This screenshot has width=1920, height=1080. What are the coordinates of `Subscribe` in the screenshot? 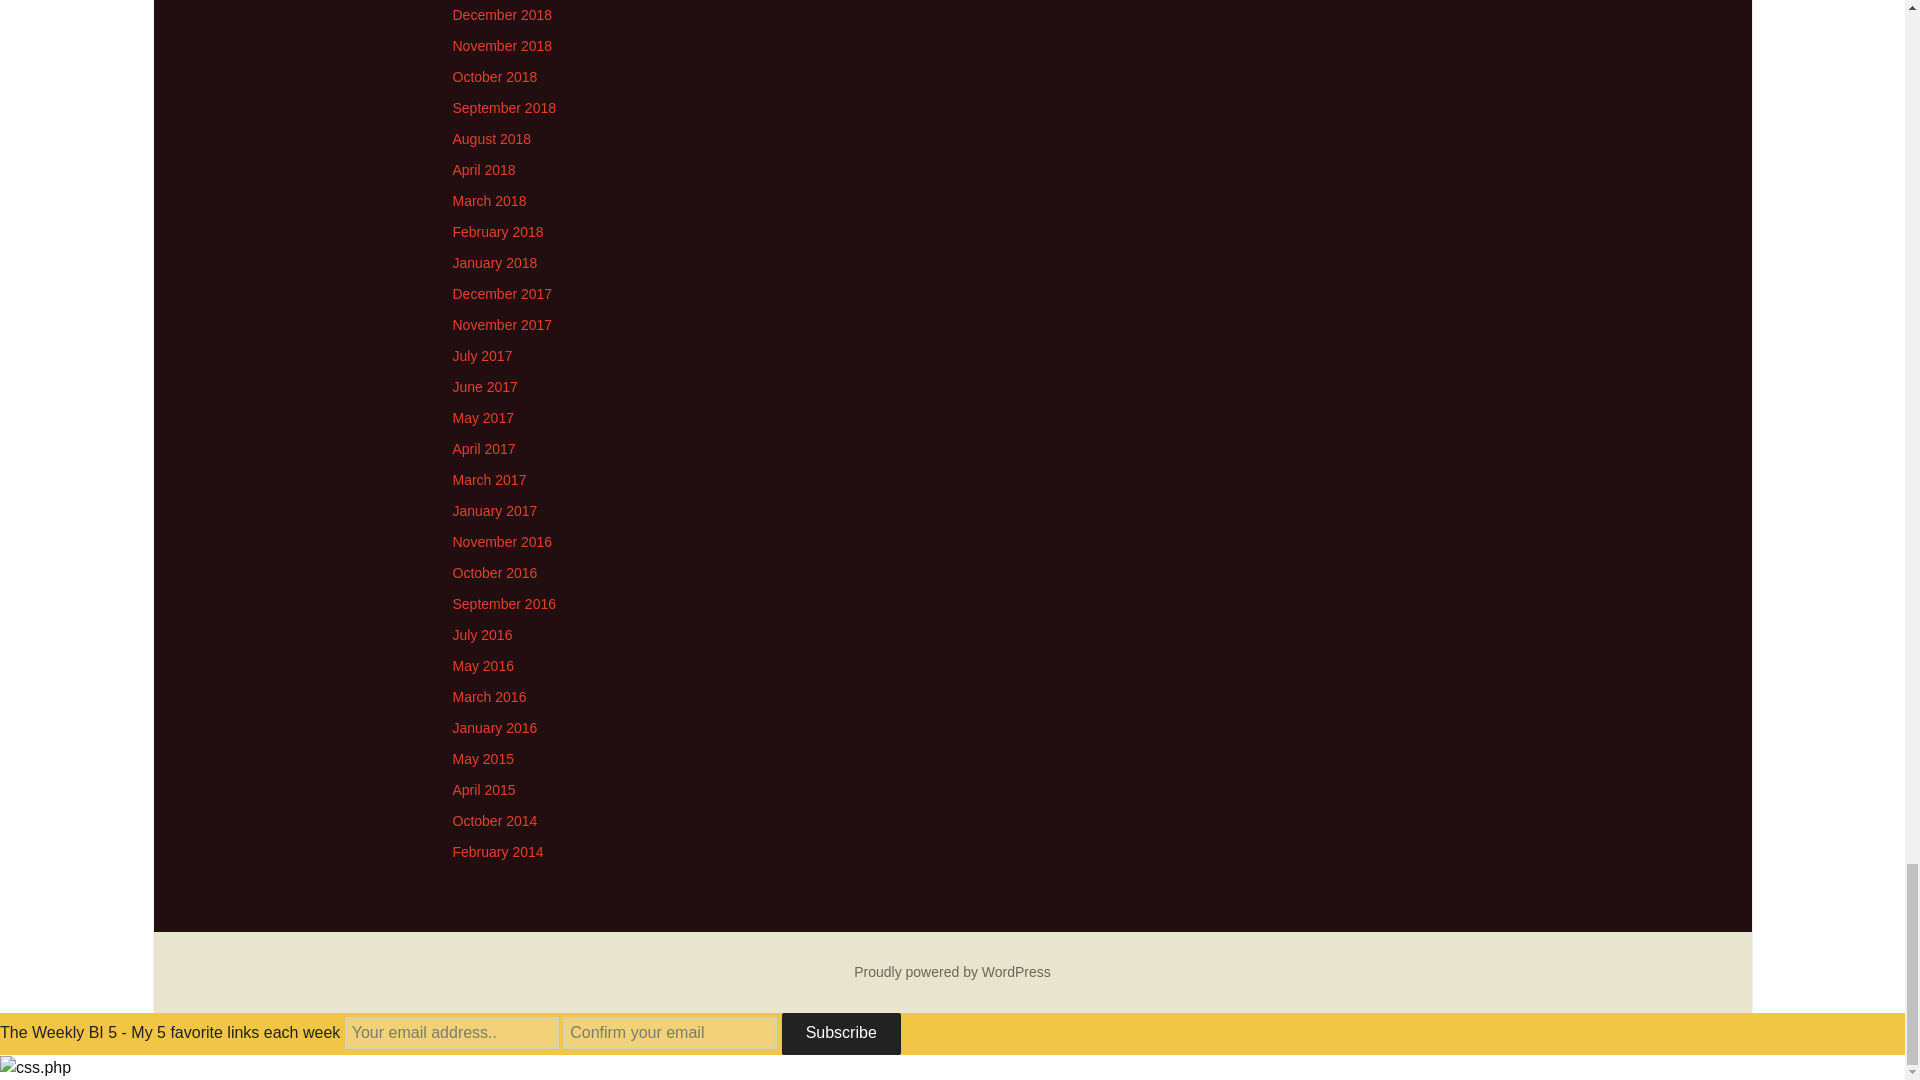 It's located at (840, 1034).